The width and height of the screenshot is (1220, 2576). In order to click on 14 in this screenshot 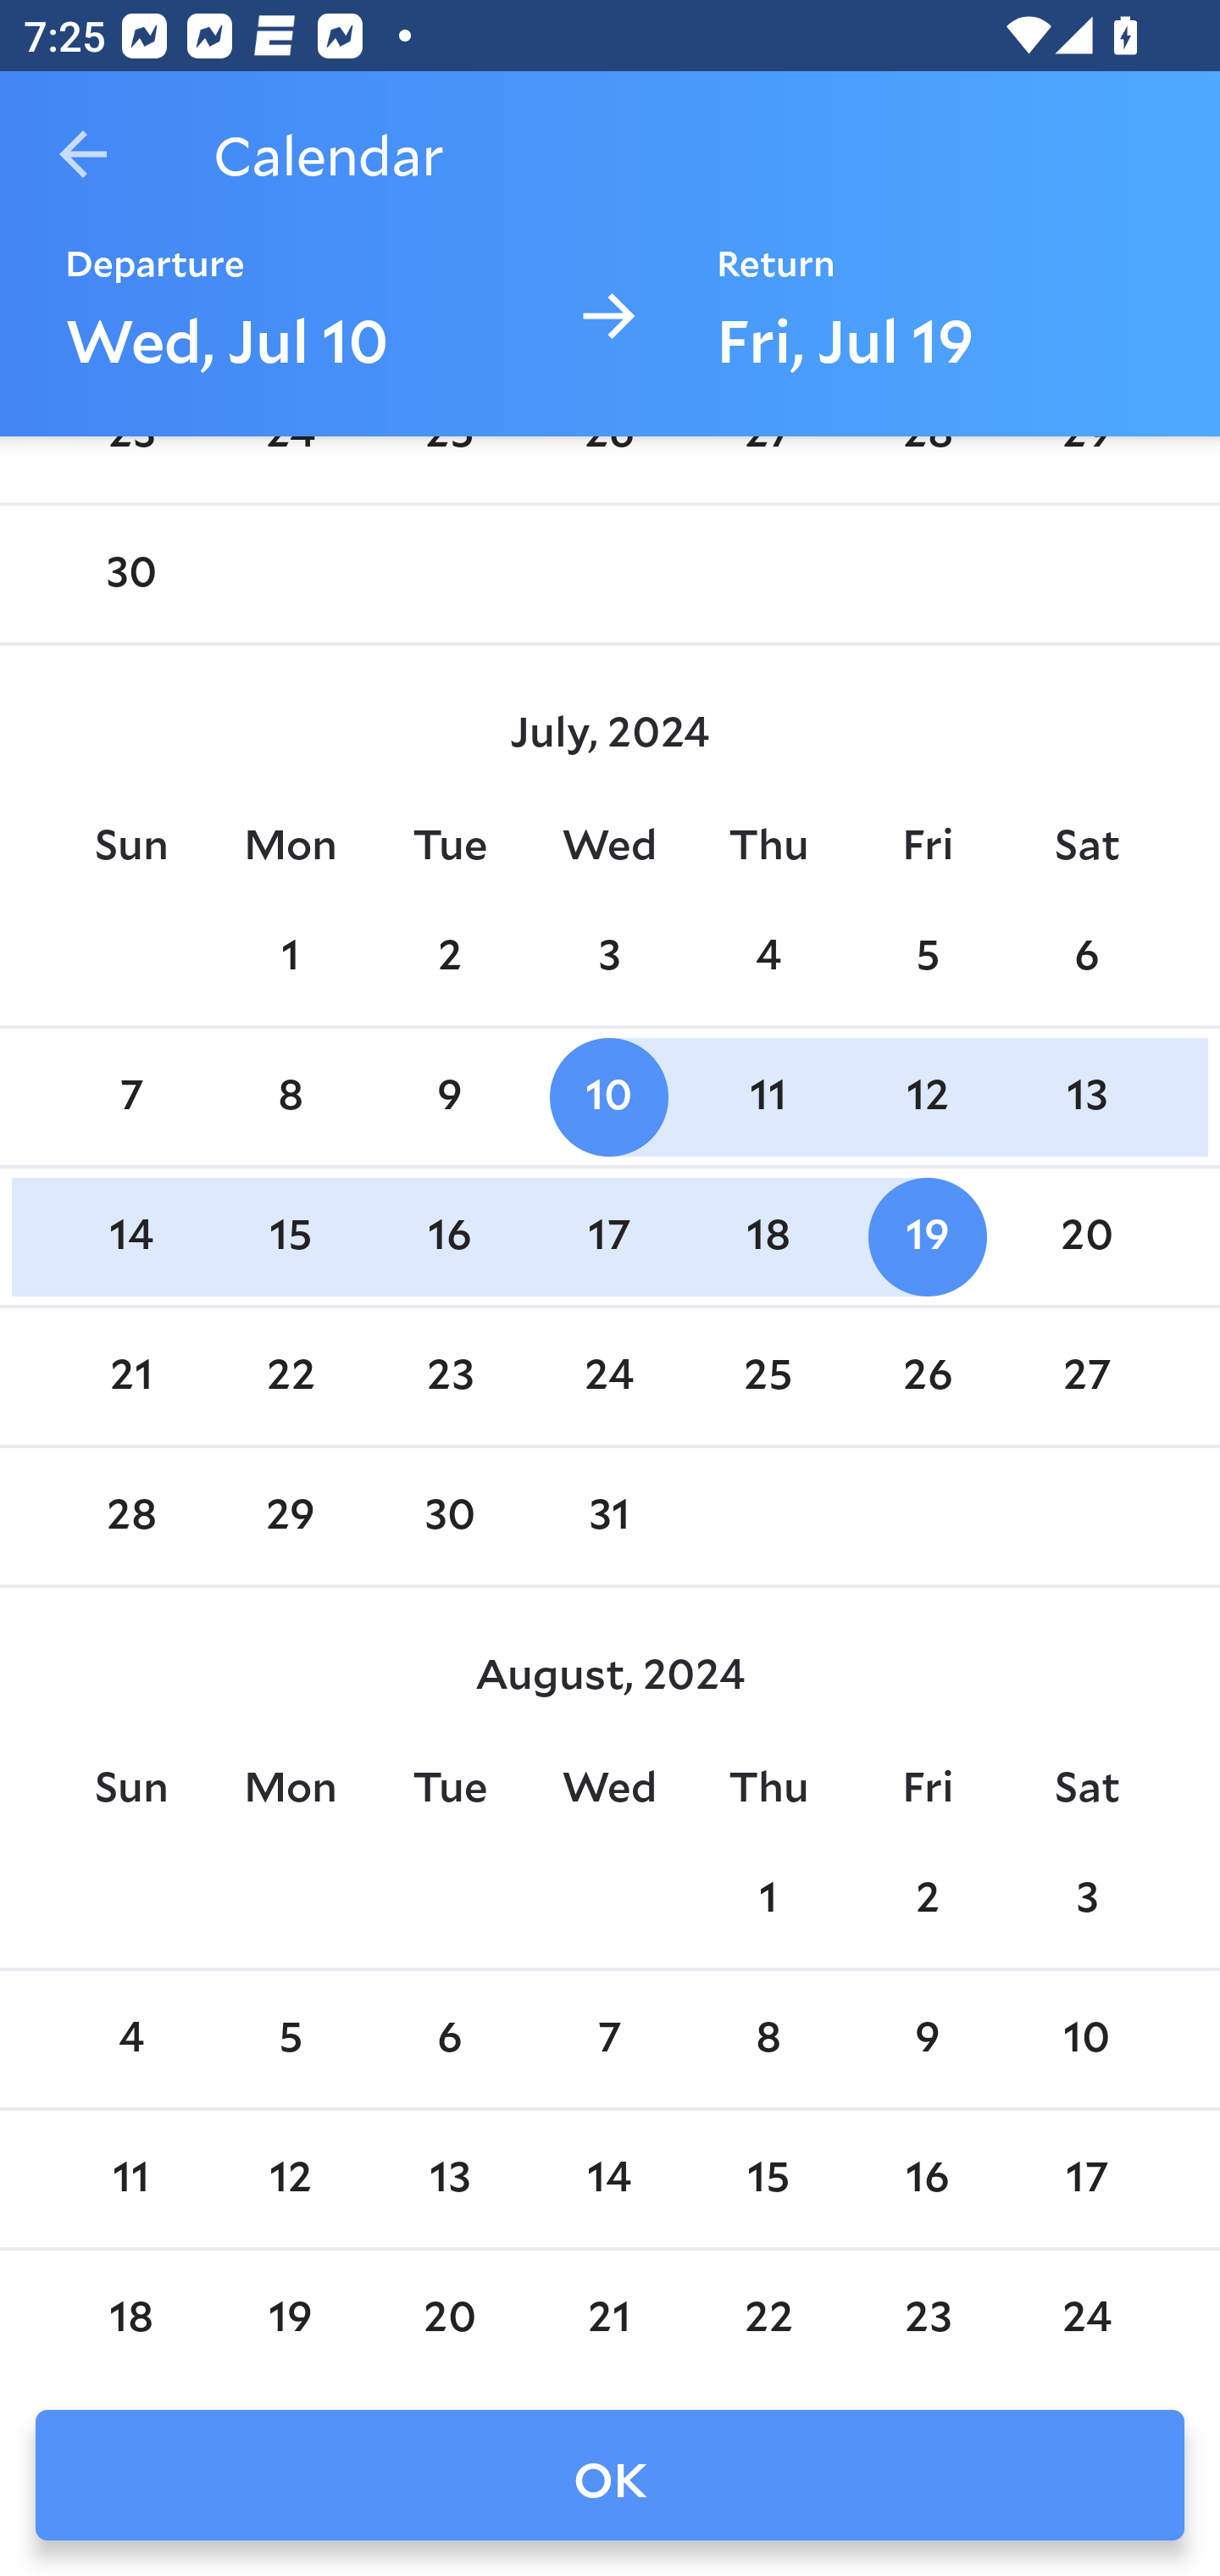, I will do `click(130, 1236)`.